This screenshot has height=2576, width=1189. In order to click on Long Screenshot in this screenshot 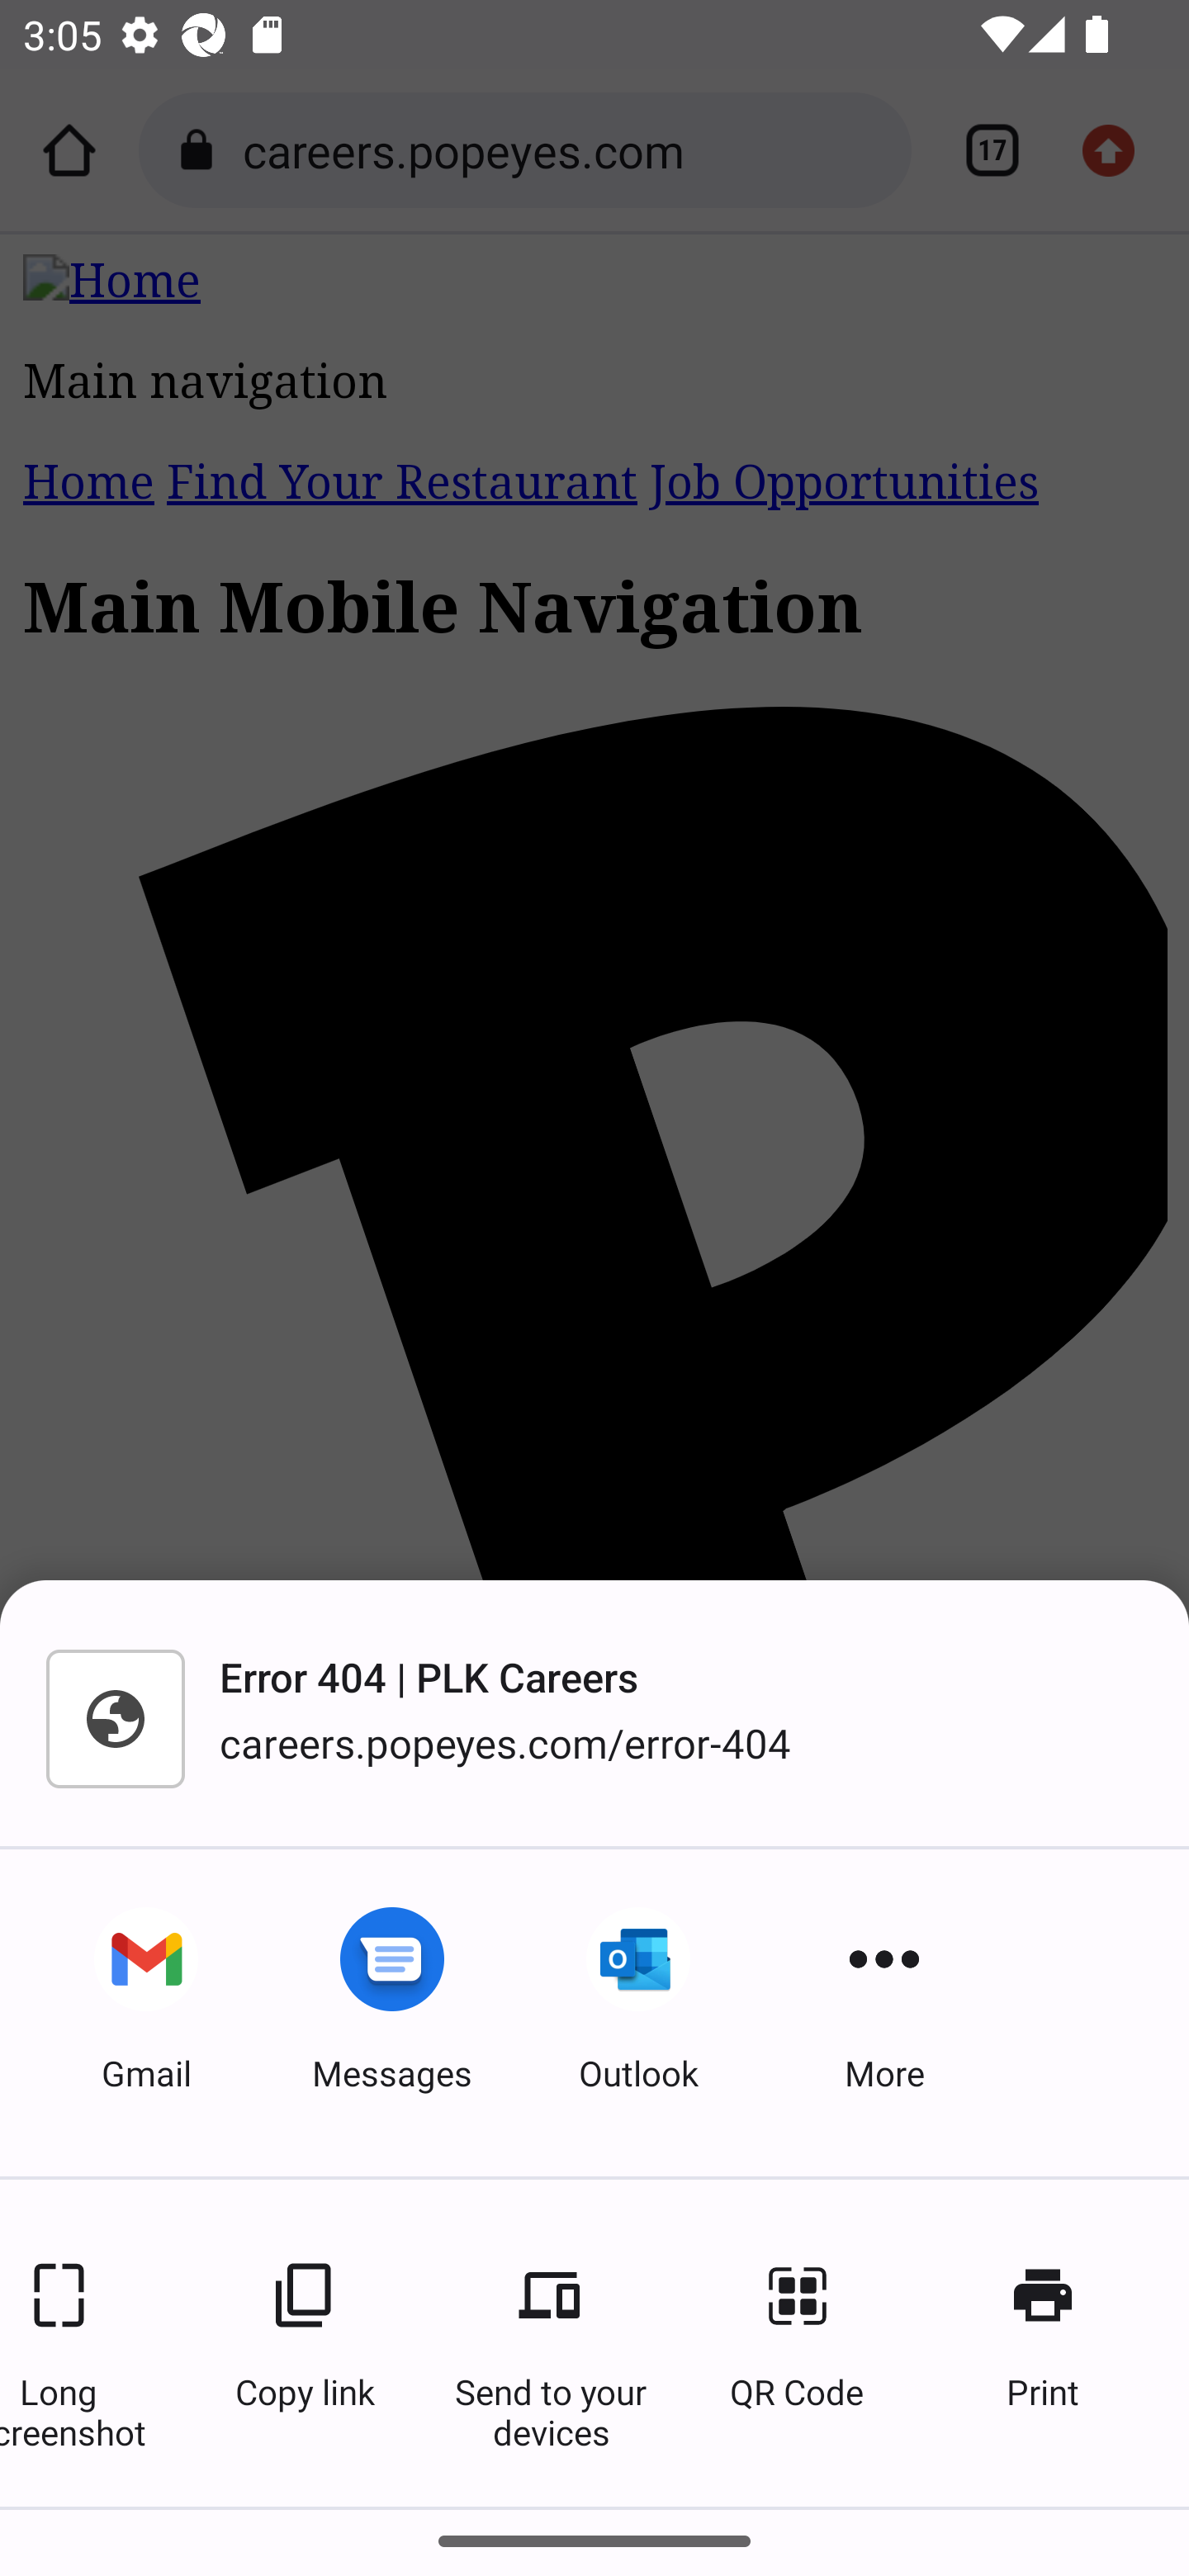, I will do `click(79, 2342)`.